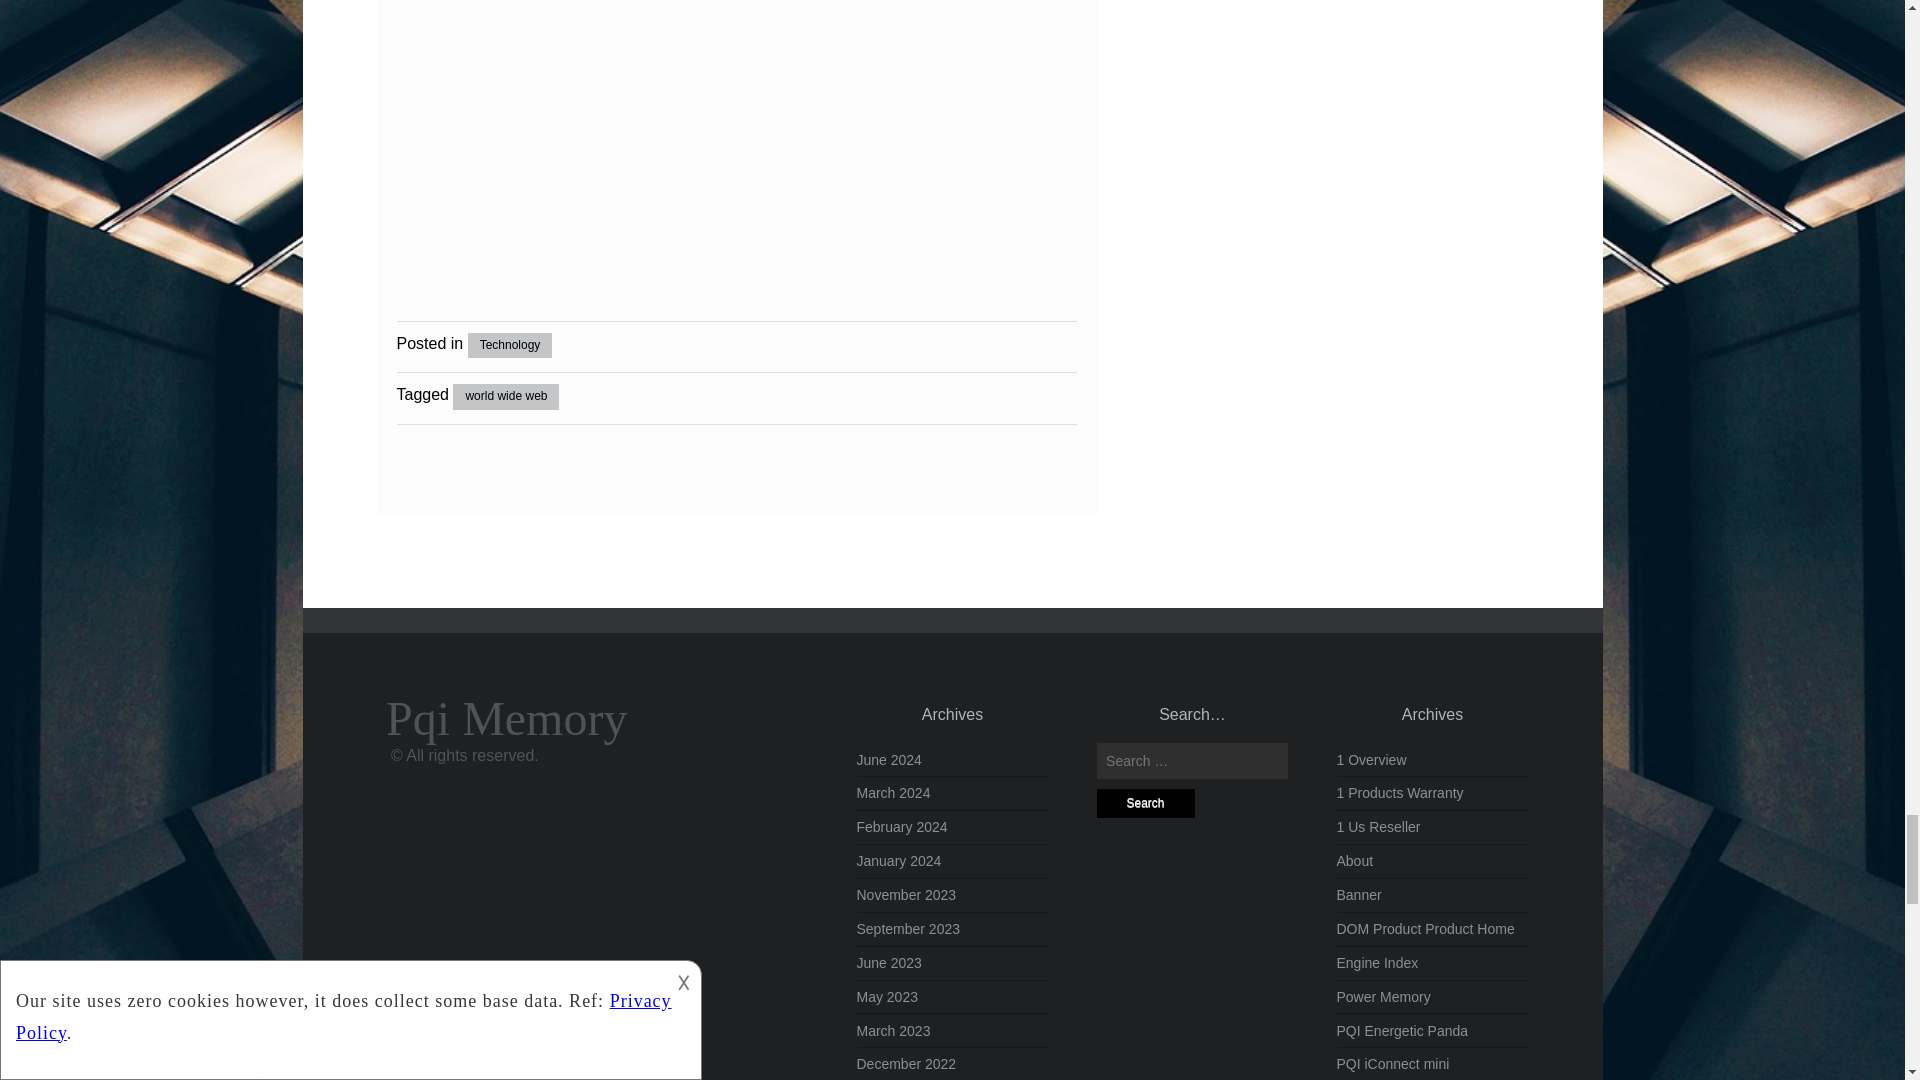 The image size is (1920, 1080). Describe the element at coordinates (1192, 760) in the screenshot. I see `Search for:` at that location.